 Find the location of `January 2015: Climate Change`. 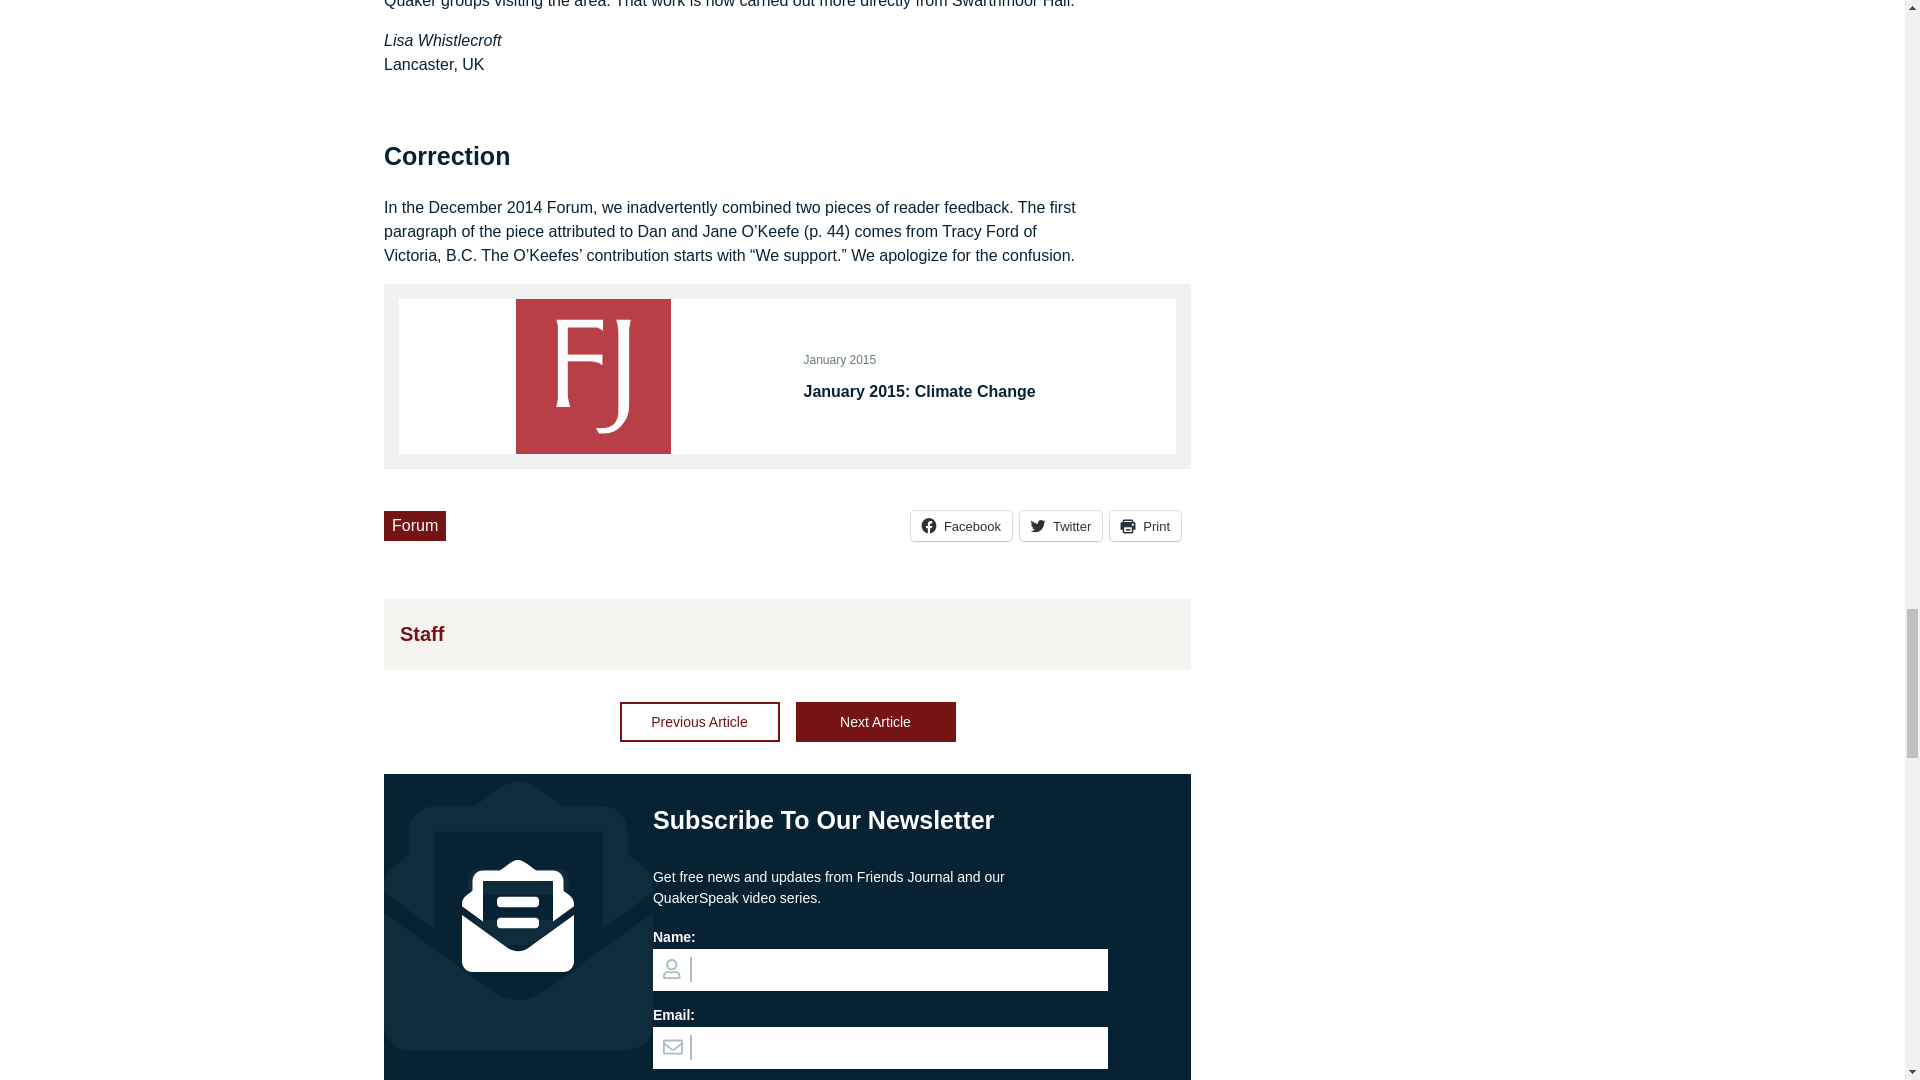

January 2015: Climate Change is located at coordinates (982, 390).